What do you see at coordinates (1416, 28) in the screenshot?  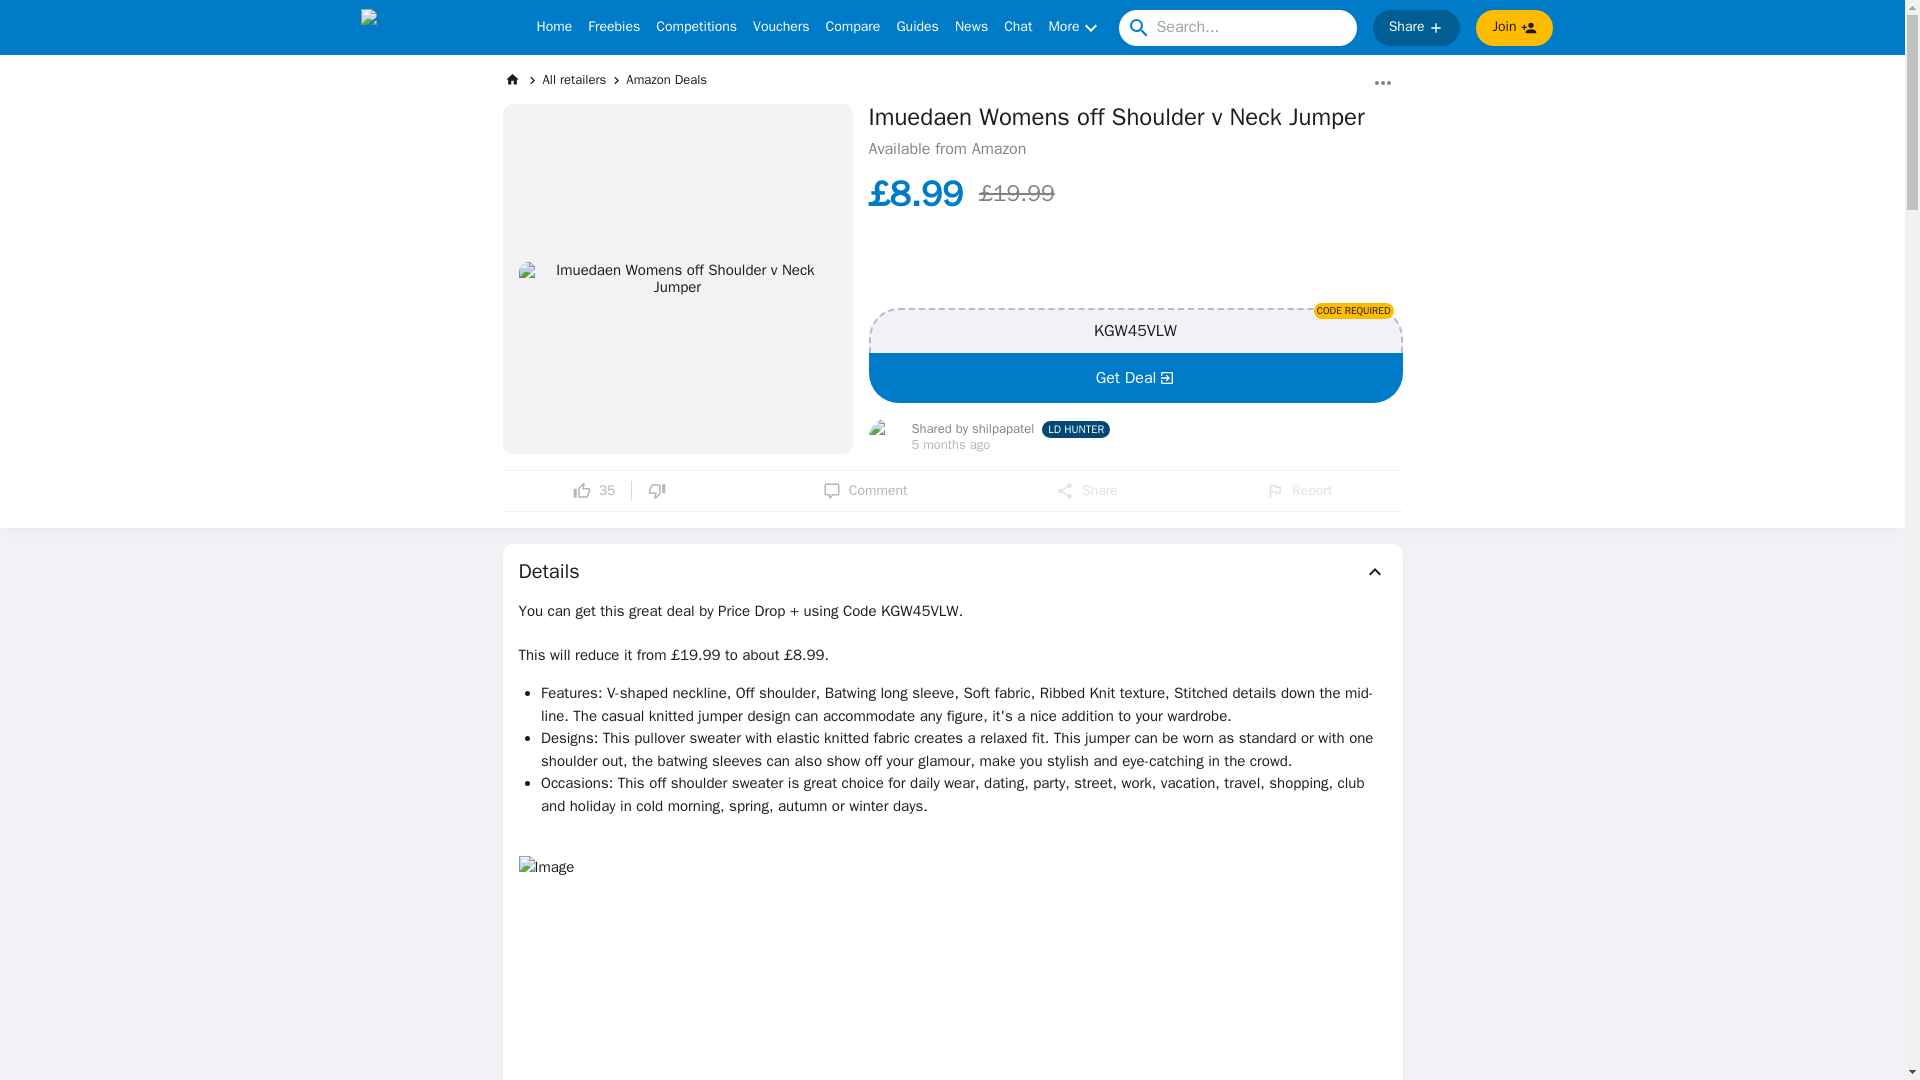 I see `Share` at bounding box center [1416, 28].